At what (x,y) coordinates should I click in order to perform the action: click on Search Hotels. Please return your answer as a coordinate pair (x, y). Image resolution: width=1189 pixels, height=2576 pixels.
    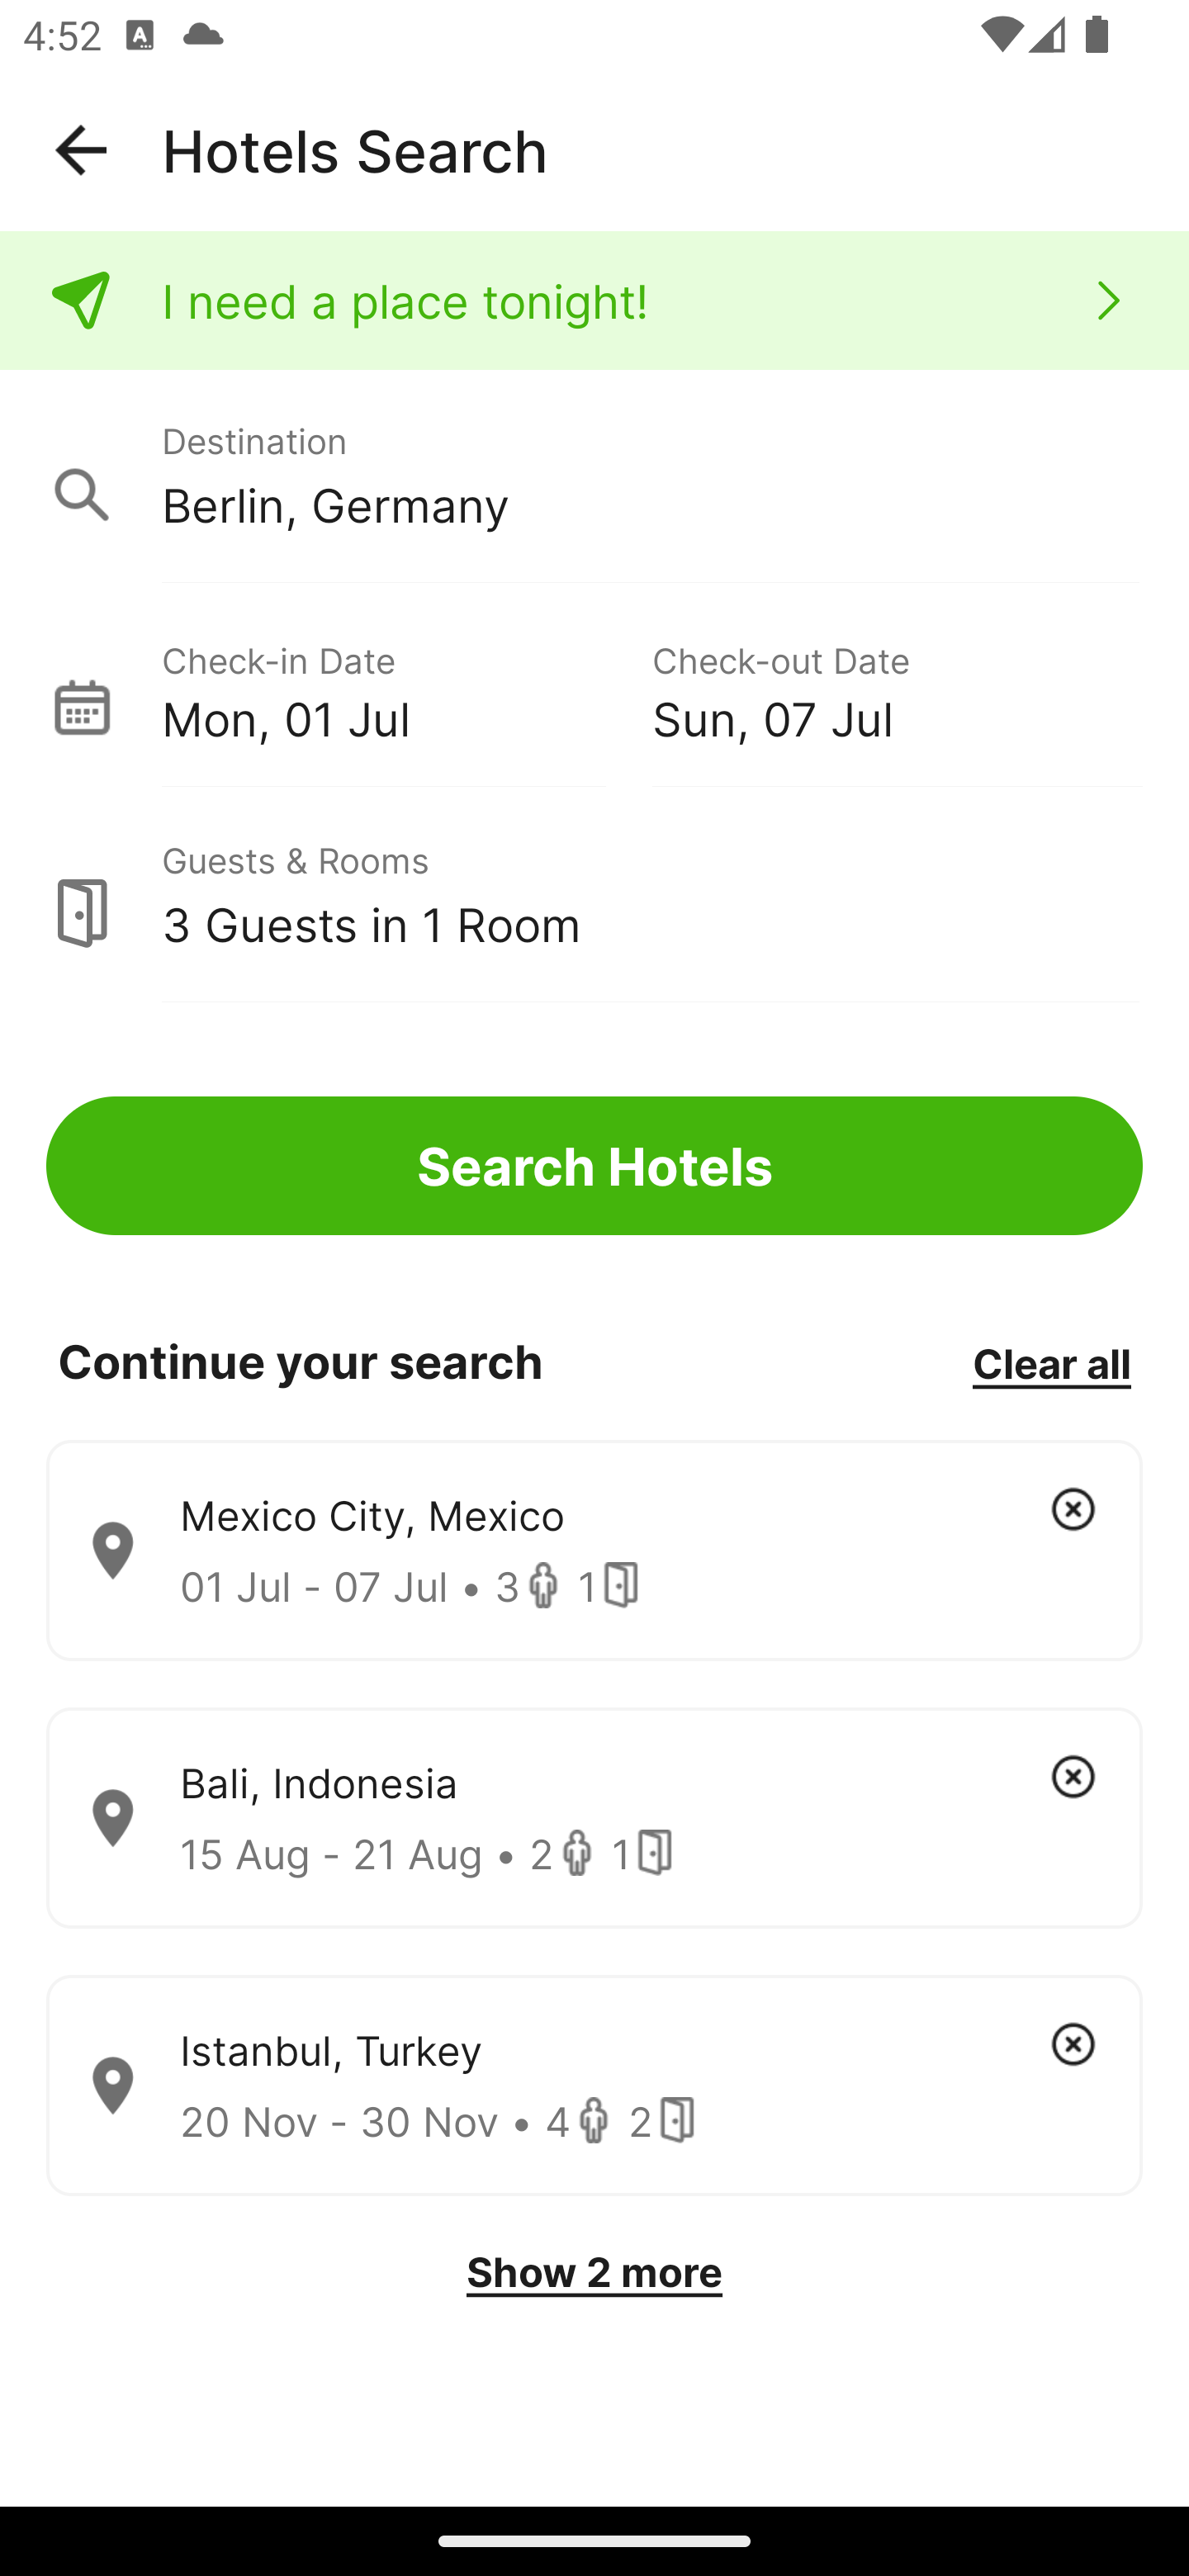
    Looking at the image, I should click on (594, 1166).